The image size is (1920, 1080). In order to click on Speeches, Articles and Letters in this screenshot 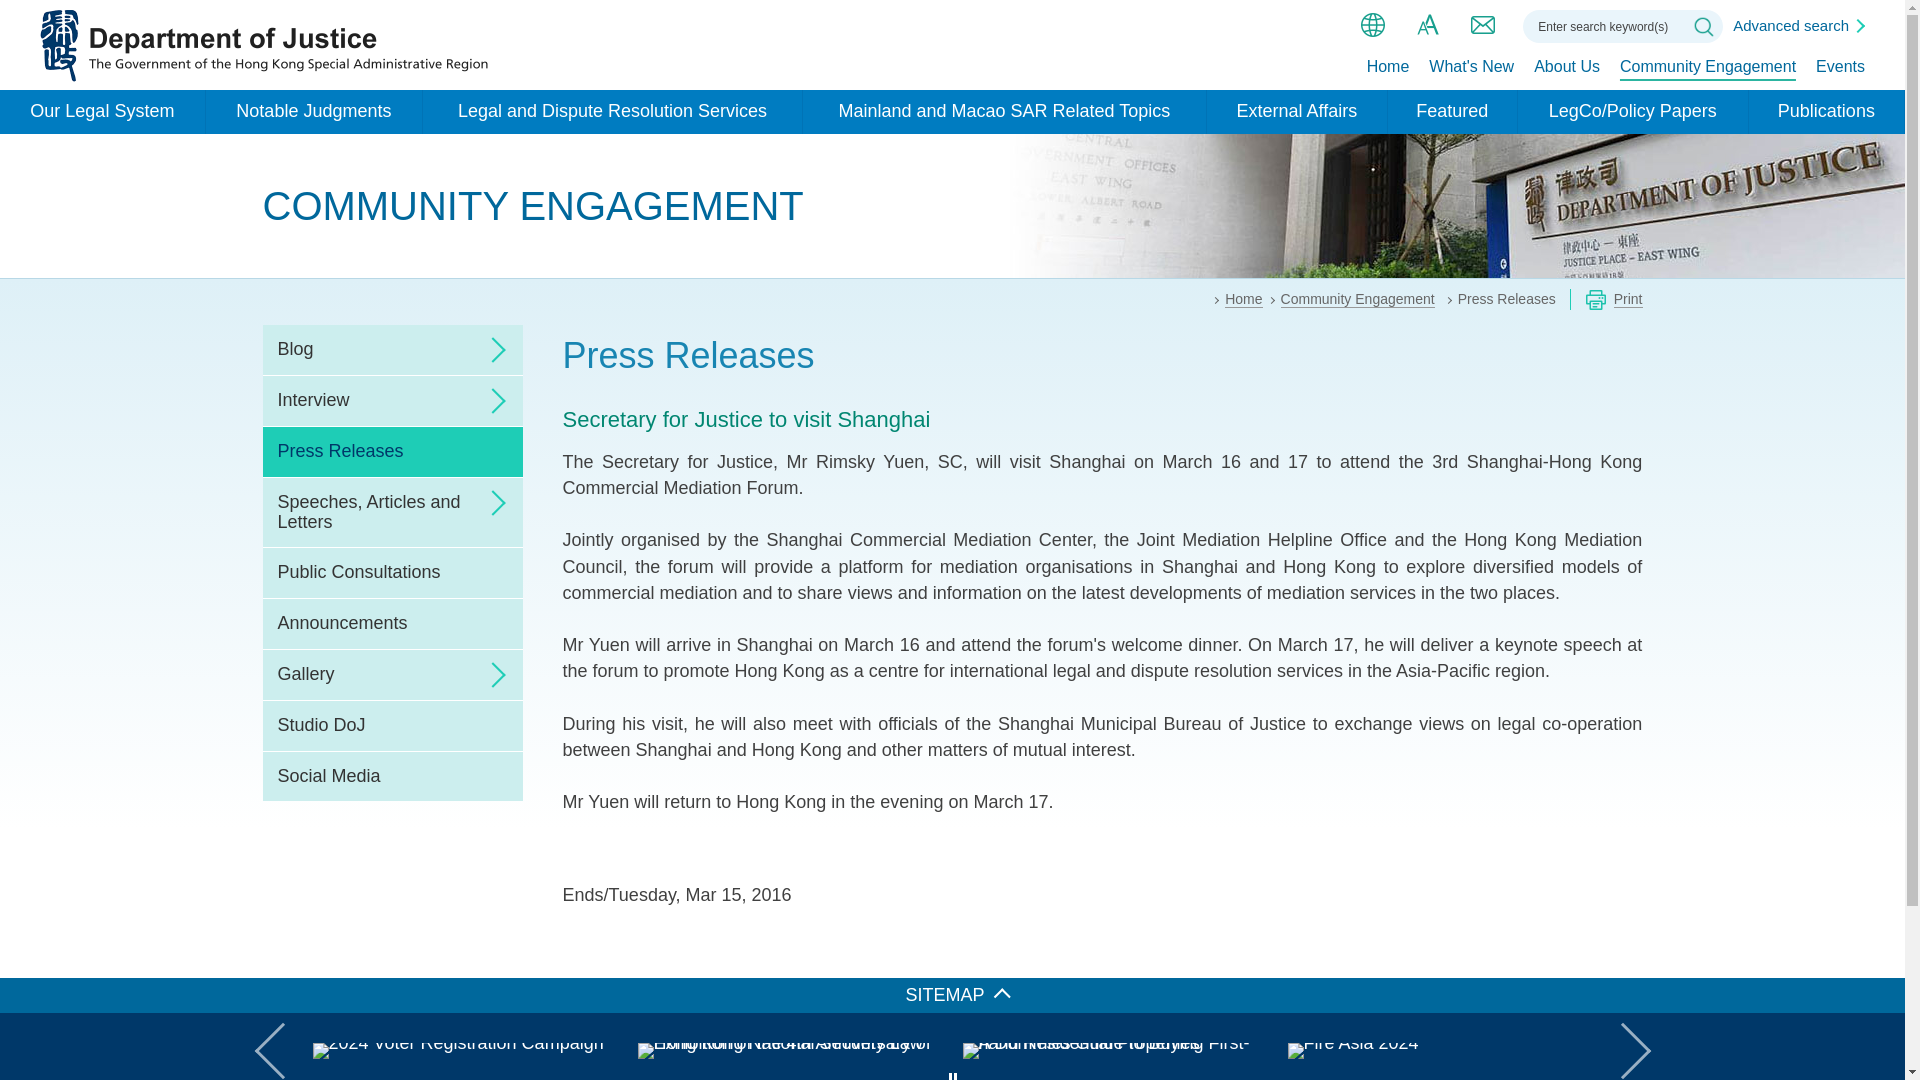, I will do `click(392, 512)`.